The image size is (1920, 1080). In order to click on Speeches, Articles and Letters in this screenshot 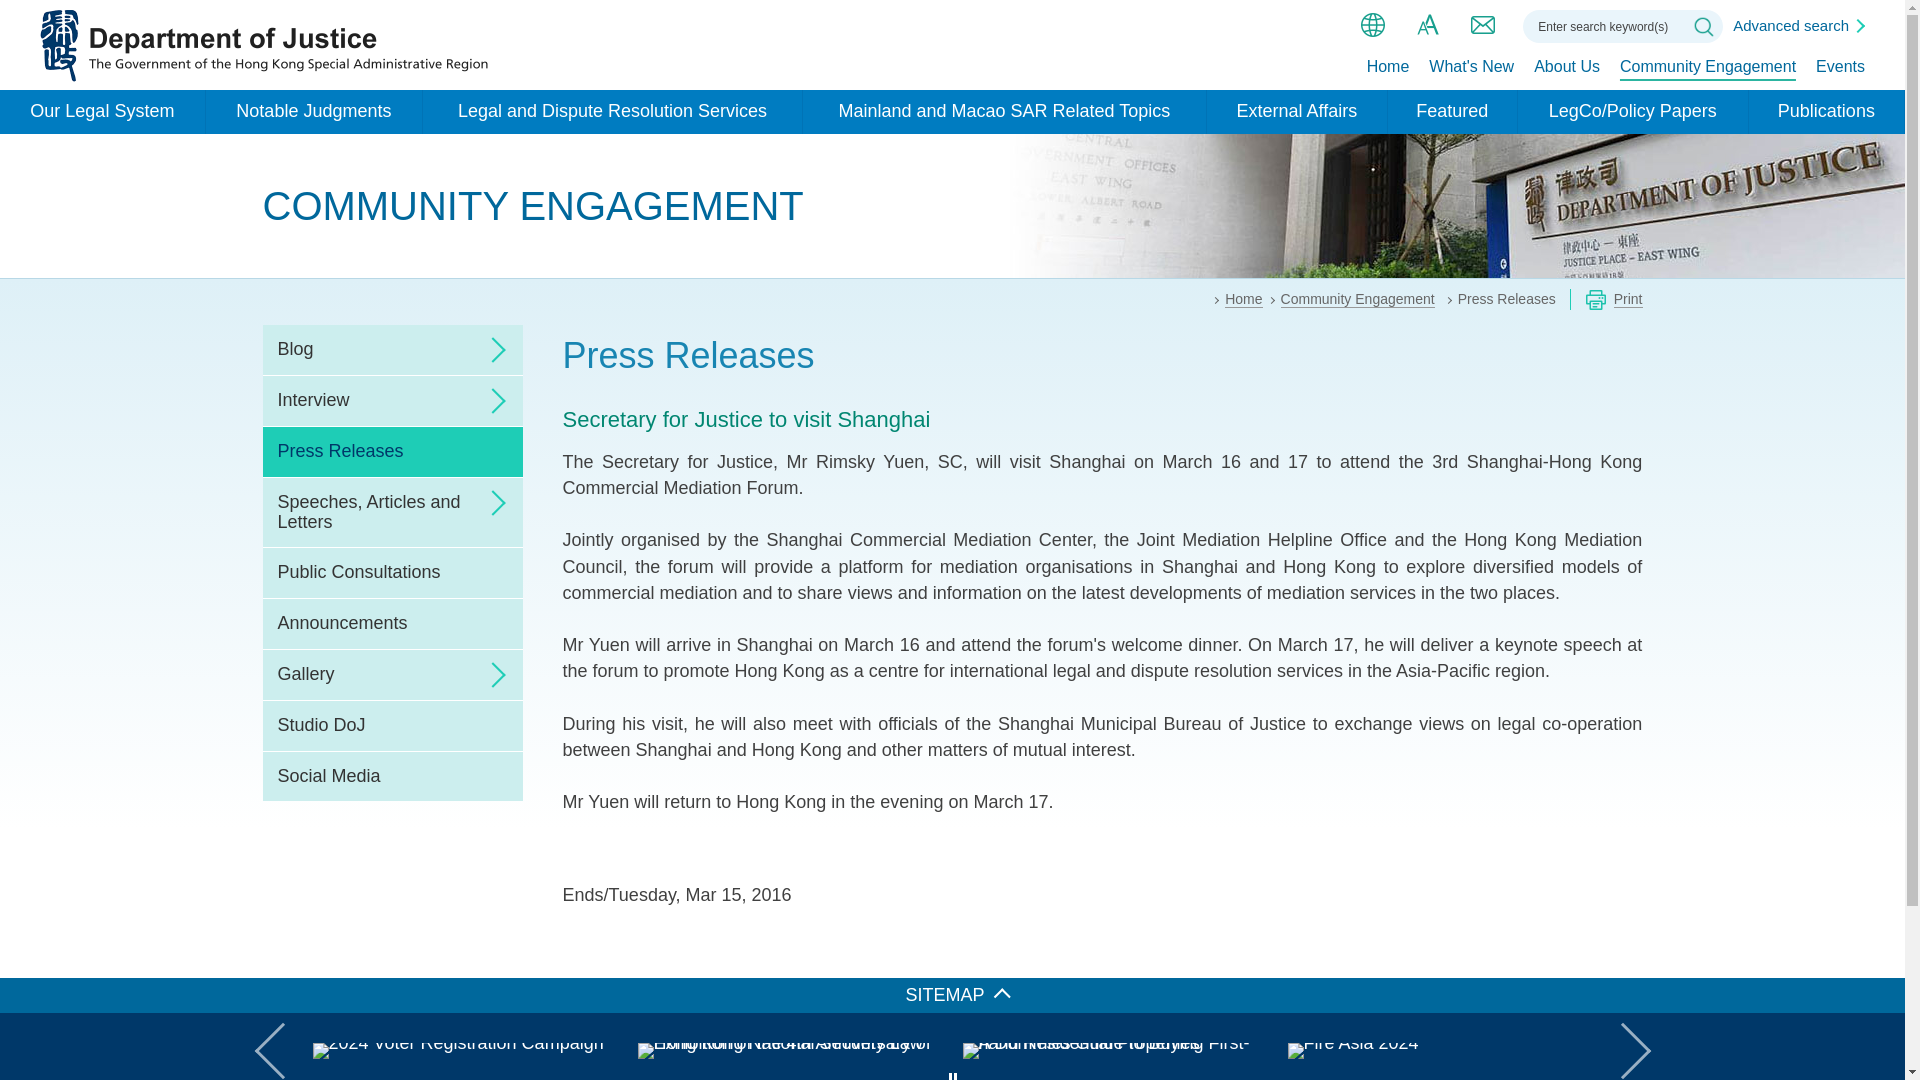, I will do `click(392, 512)`.